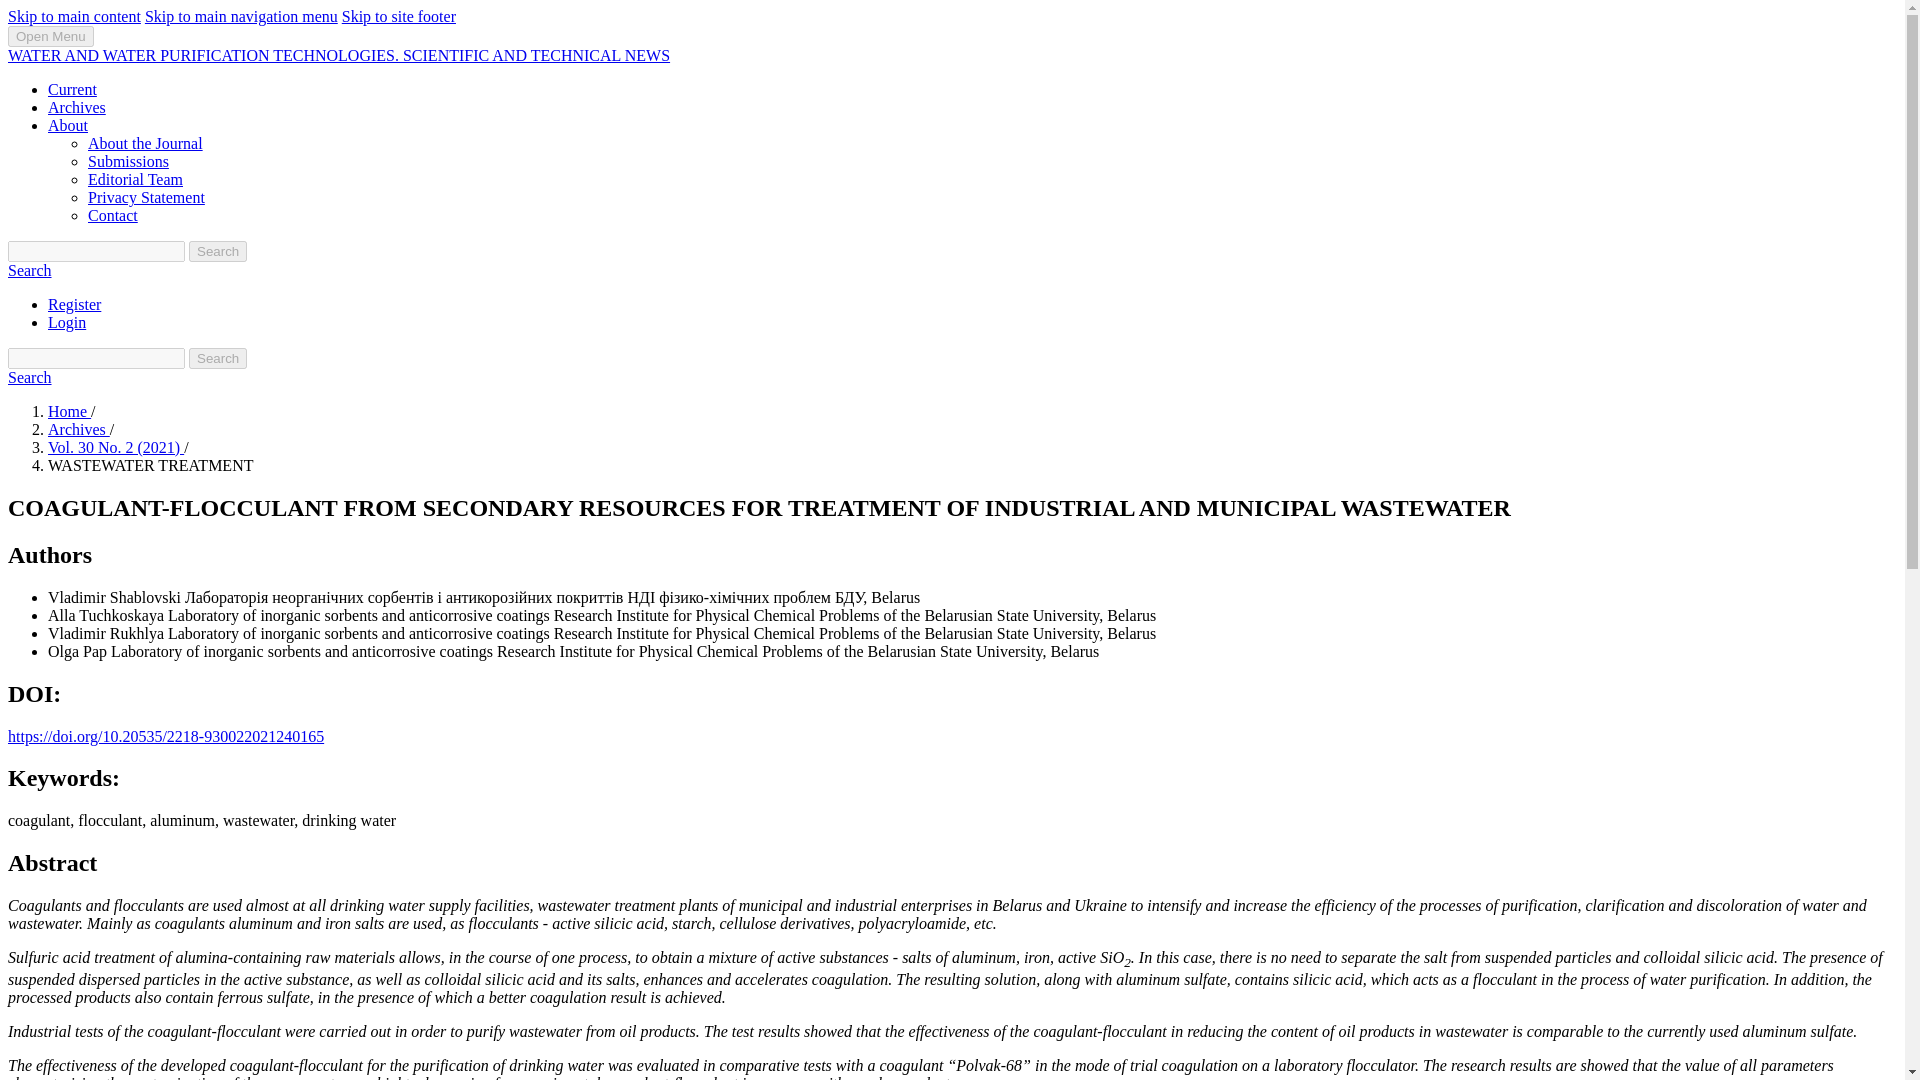 The height and width of the screenshot is (1080, 1920). What do you see at coordinates (398, 16) in the screenshot?
I see `Skip to site footer` at bounding box center [398, 16].